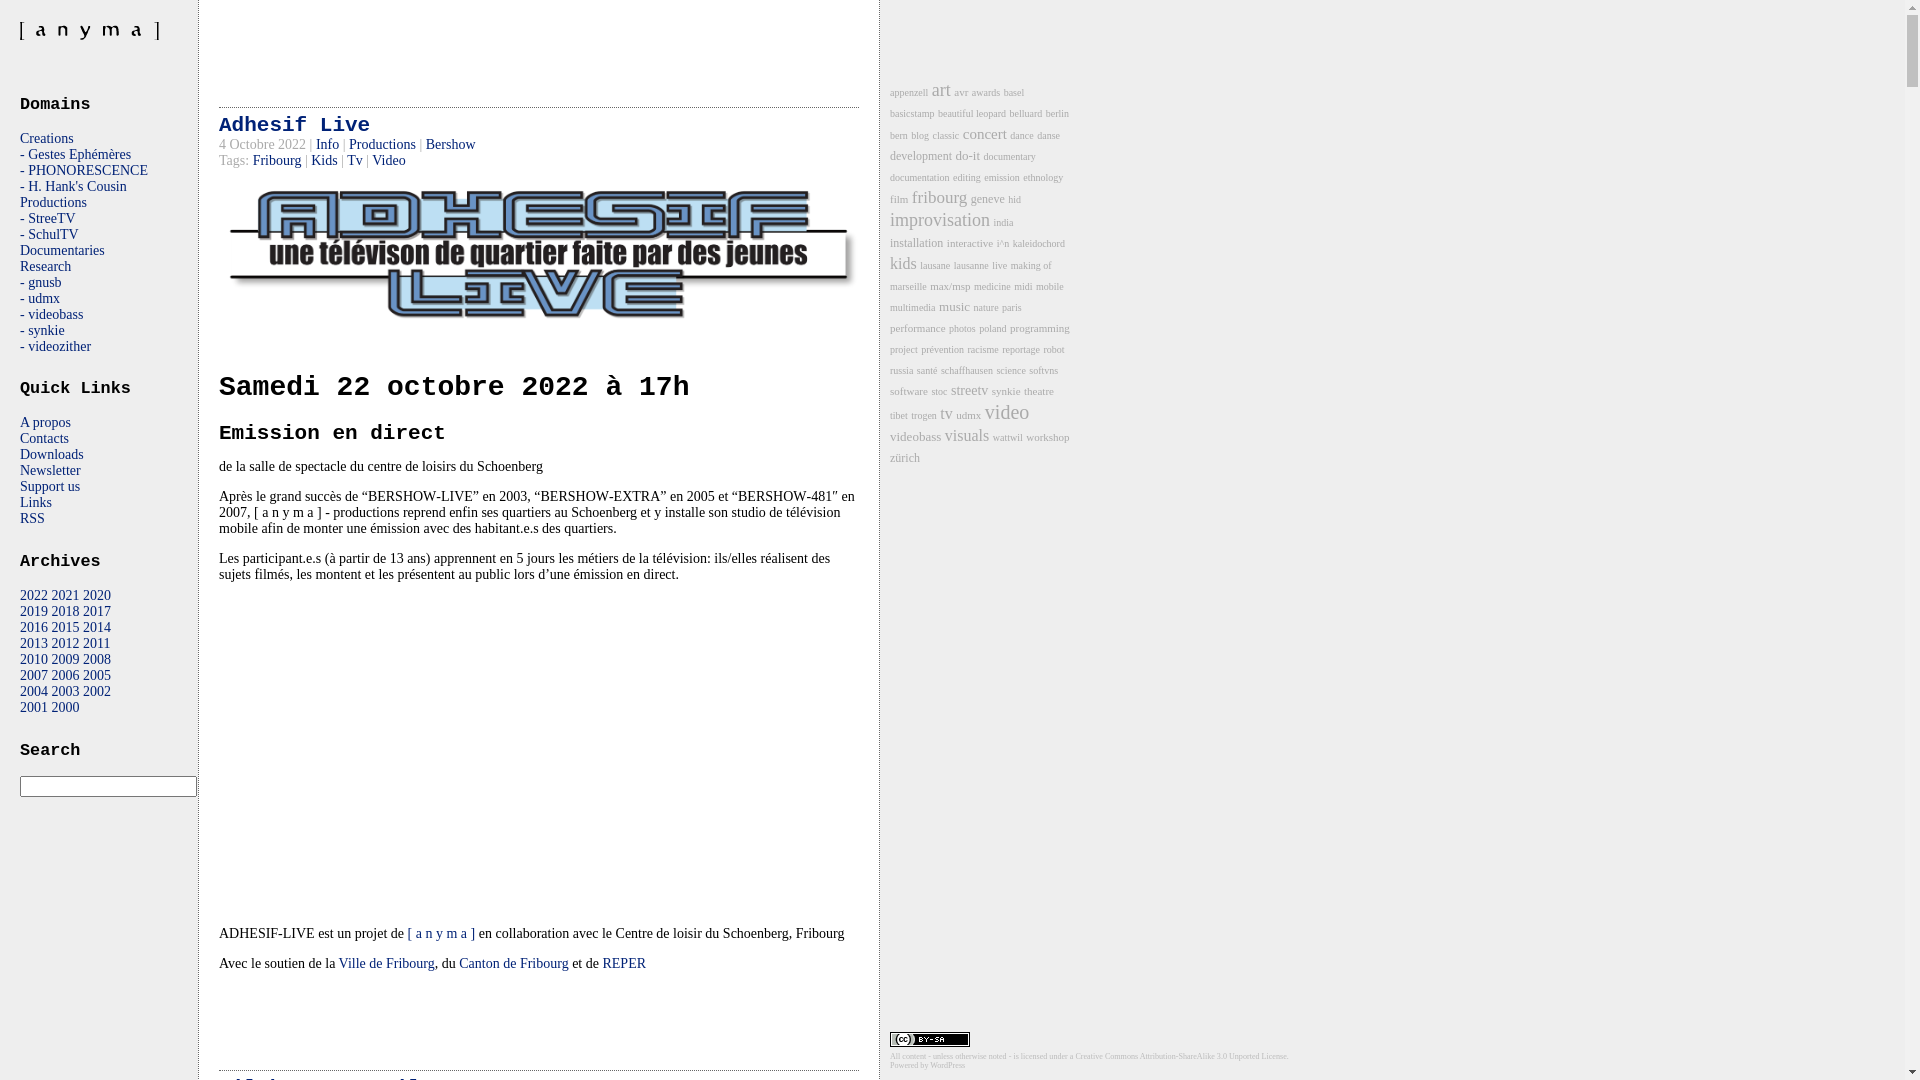 This screenshot has height=1080, width=1920. Describe the element at coordinates (909, 390) in the screenshot. I see `software` at that location.